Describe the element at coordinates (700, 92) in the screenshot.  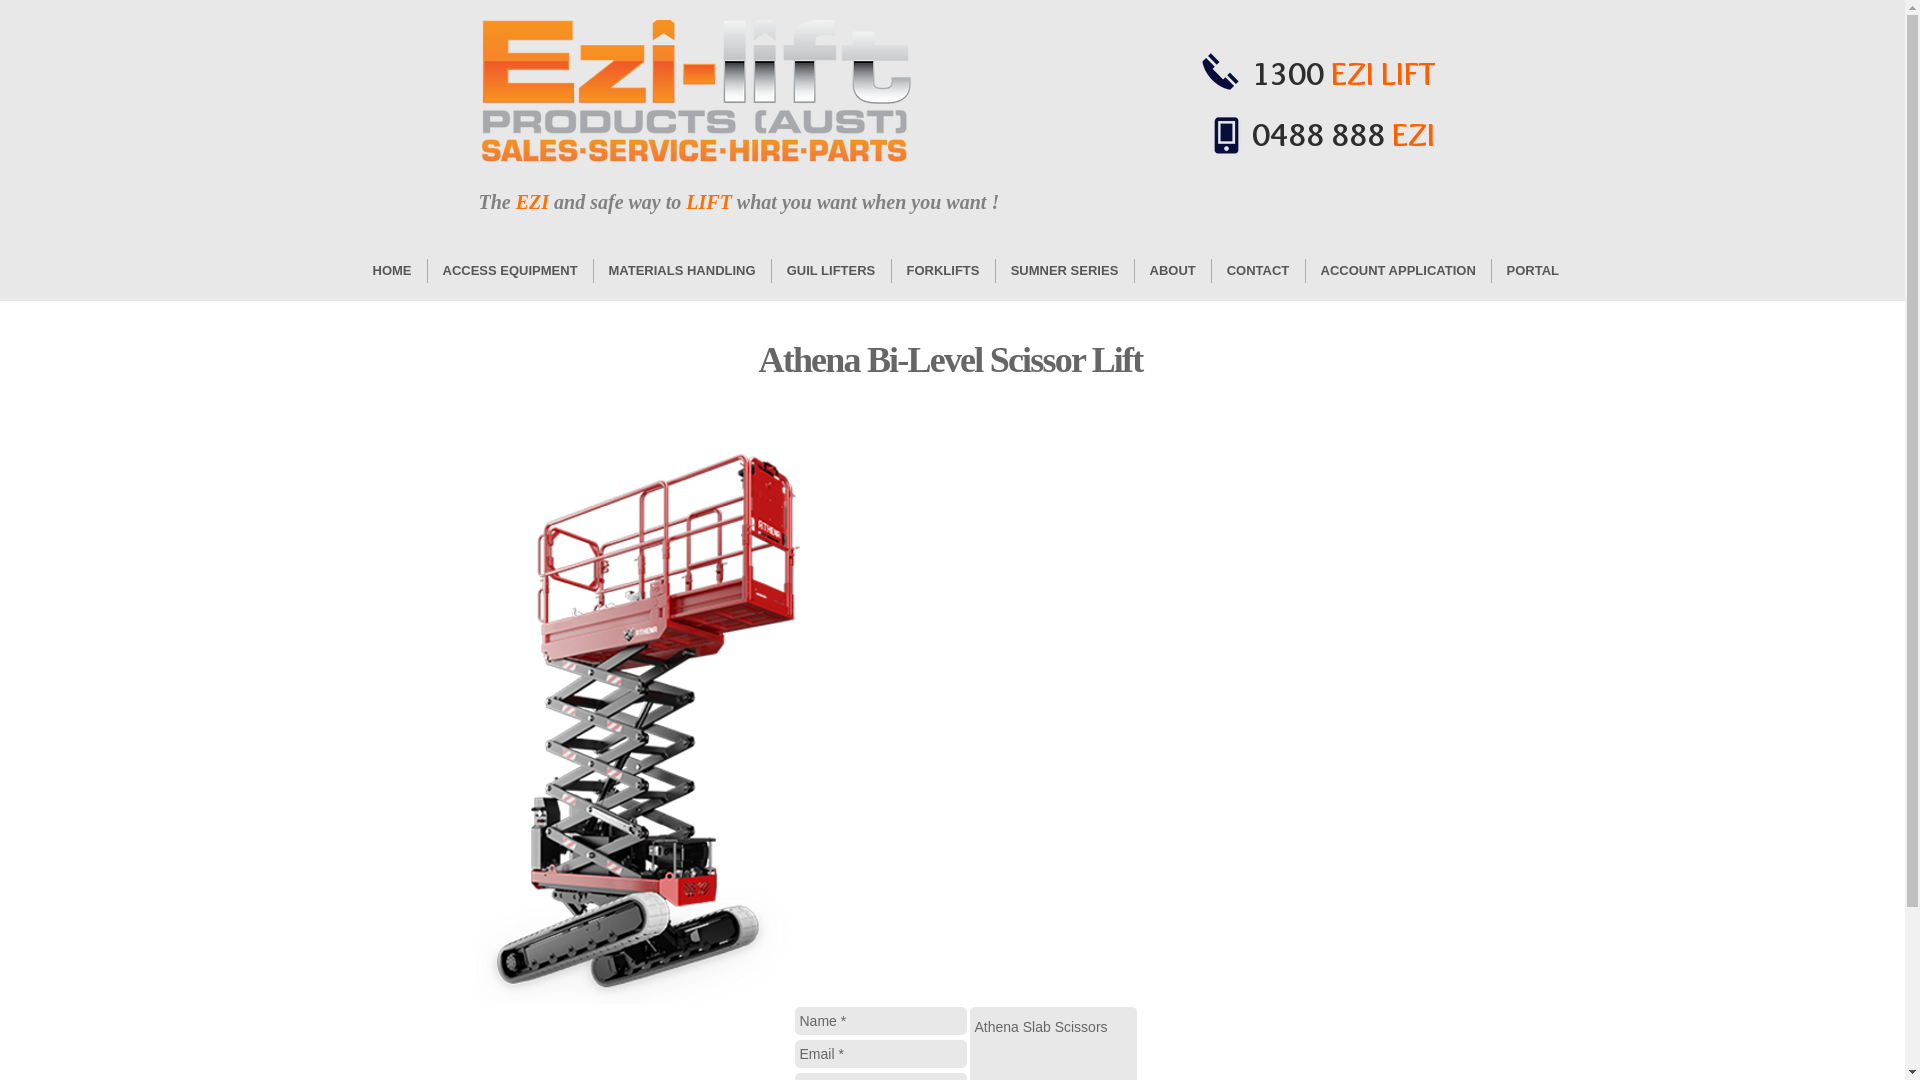
I see `Ezi-Lift Products (Australia) Pty Ltd` at that location.